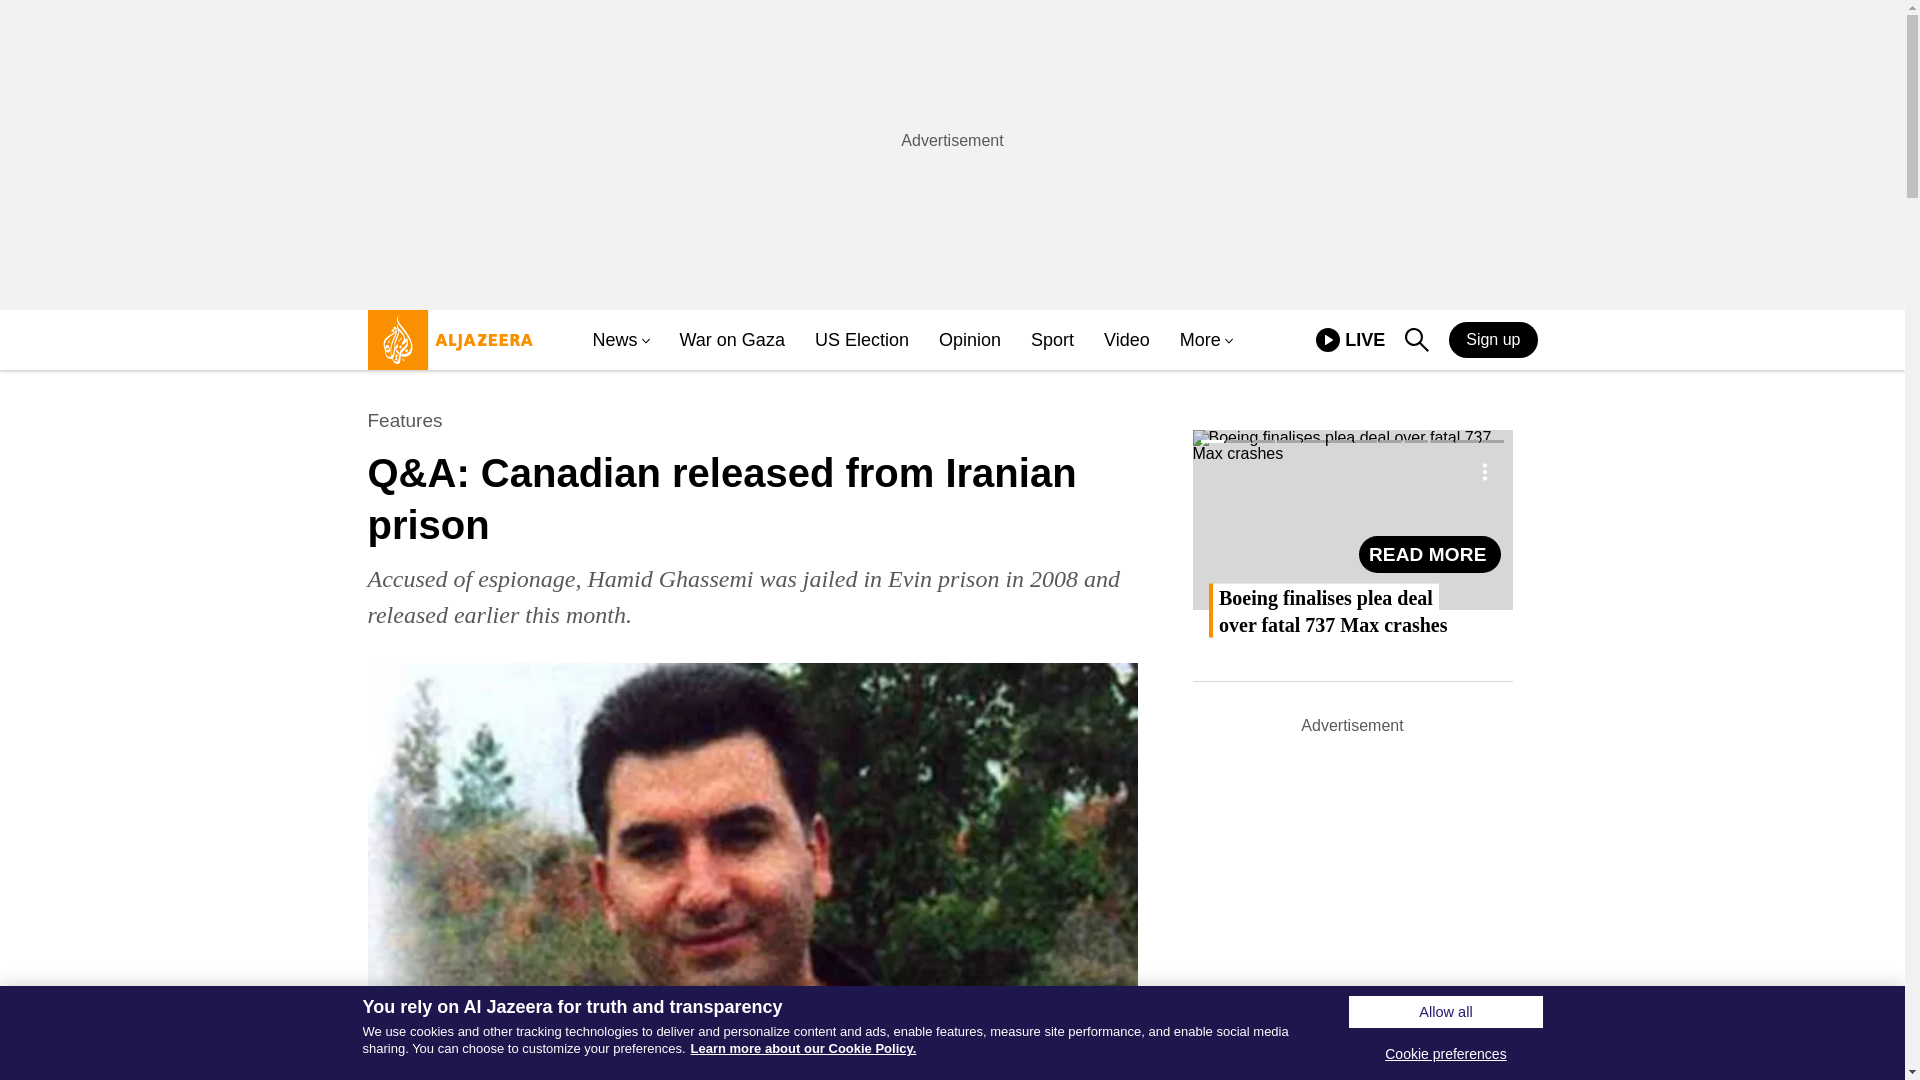 Image resolution: width=1920 pixels, height=1080 pixels. Describe the element at coordinates (1127, 340) in the screenshot. I see `Video` at that location.